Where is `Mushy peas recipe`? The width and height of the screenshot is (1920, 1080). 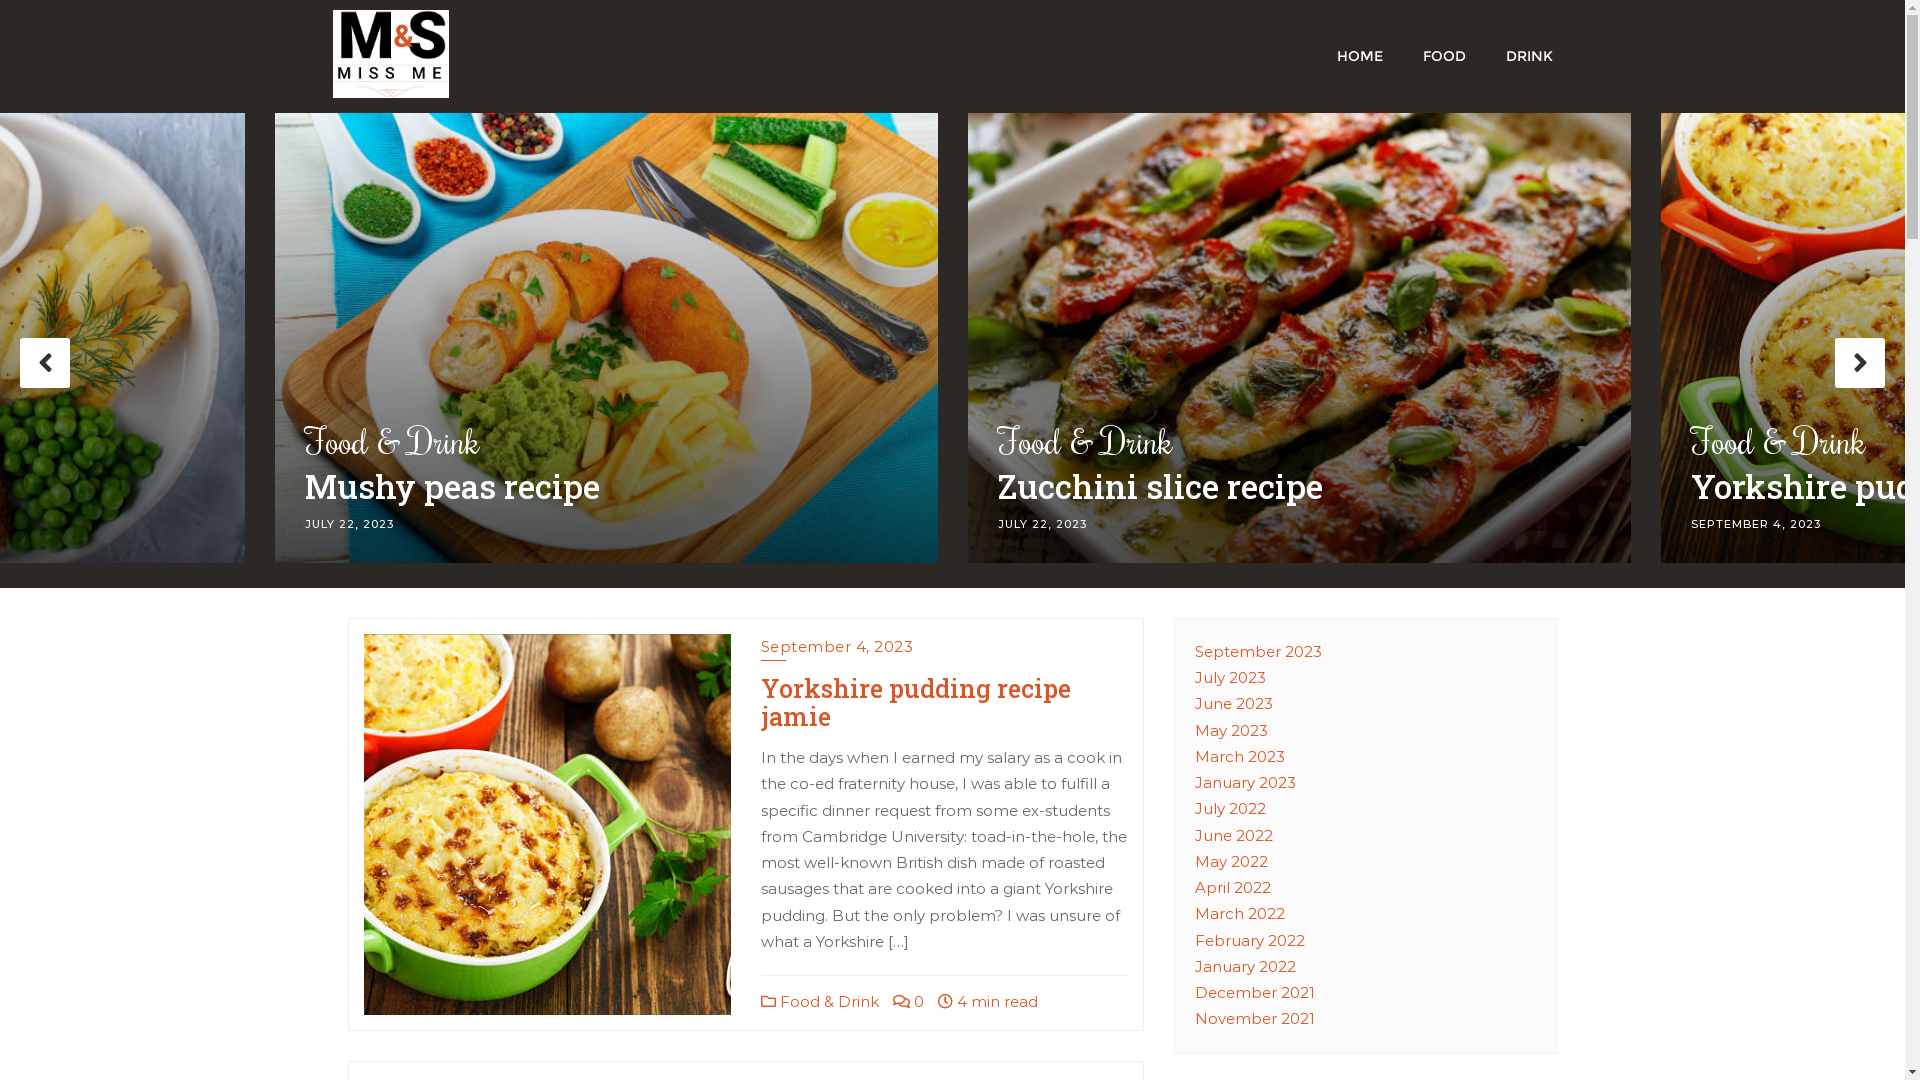 Mushy peas recipe is located at coordinates (1300, 492).